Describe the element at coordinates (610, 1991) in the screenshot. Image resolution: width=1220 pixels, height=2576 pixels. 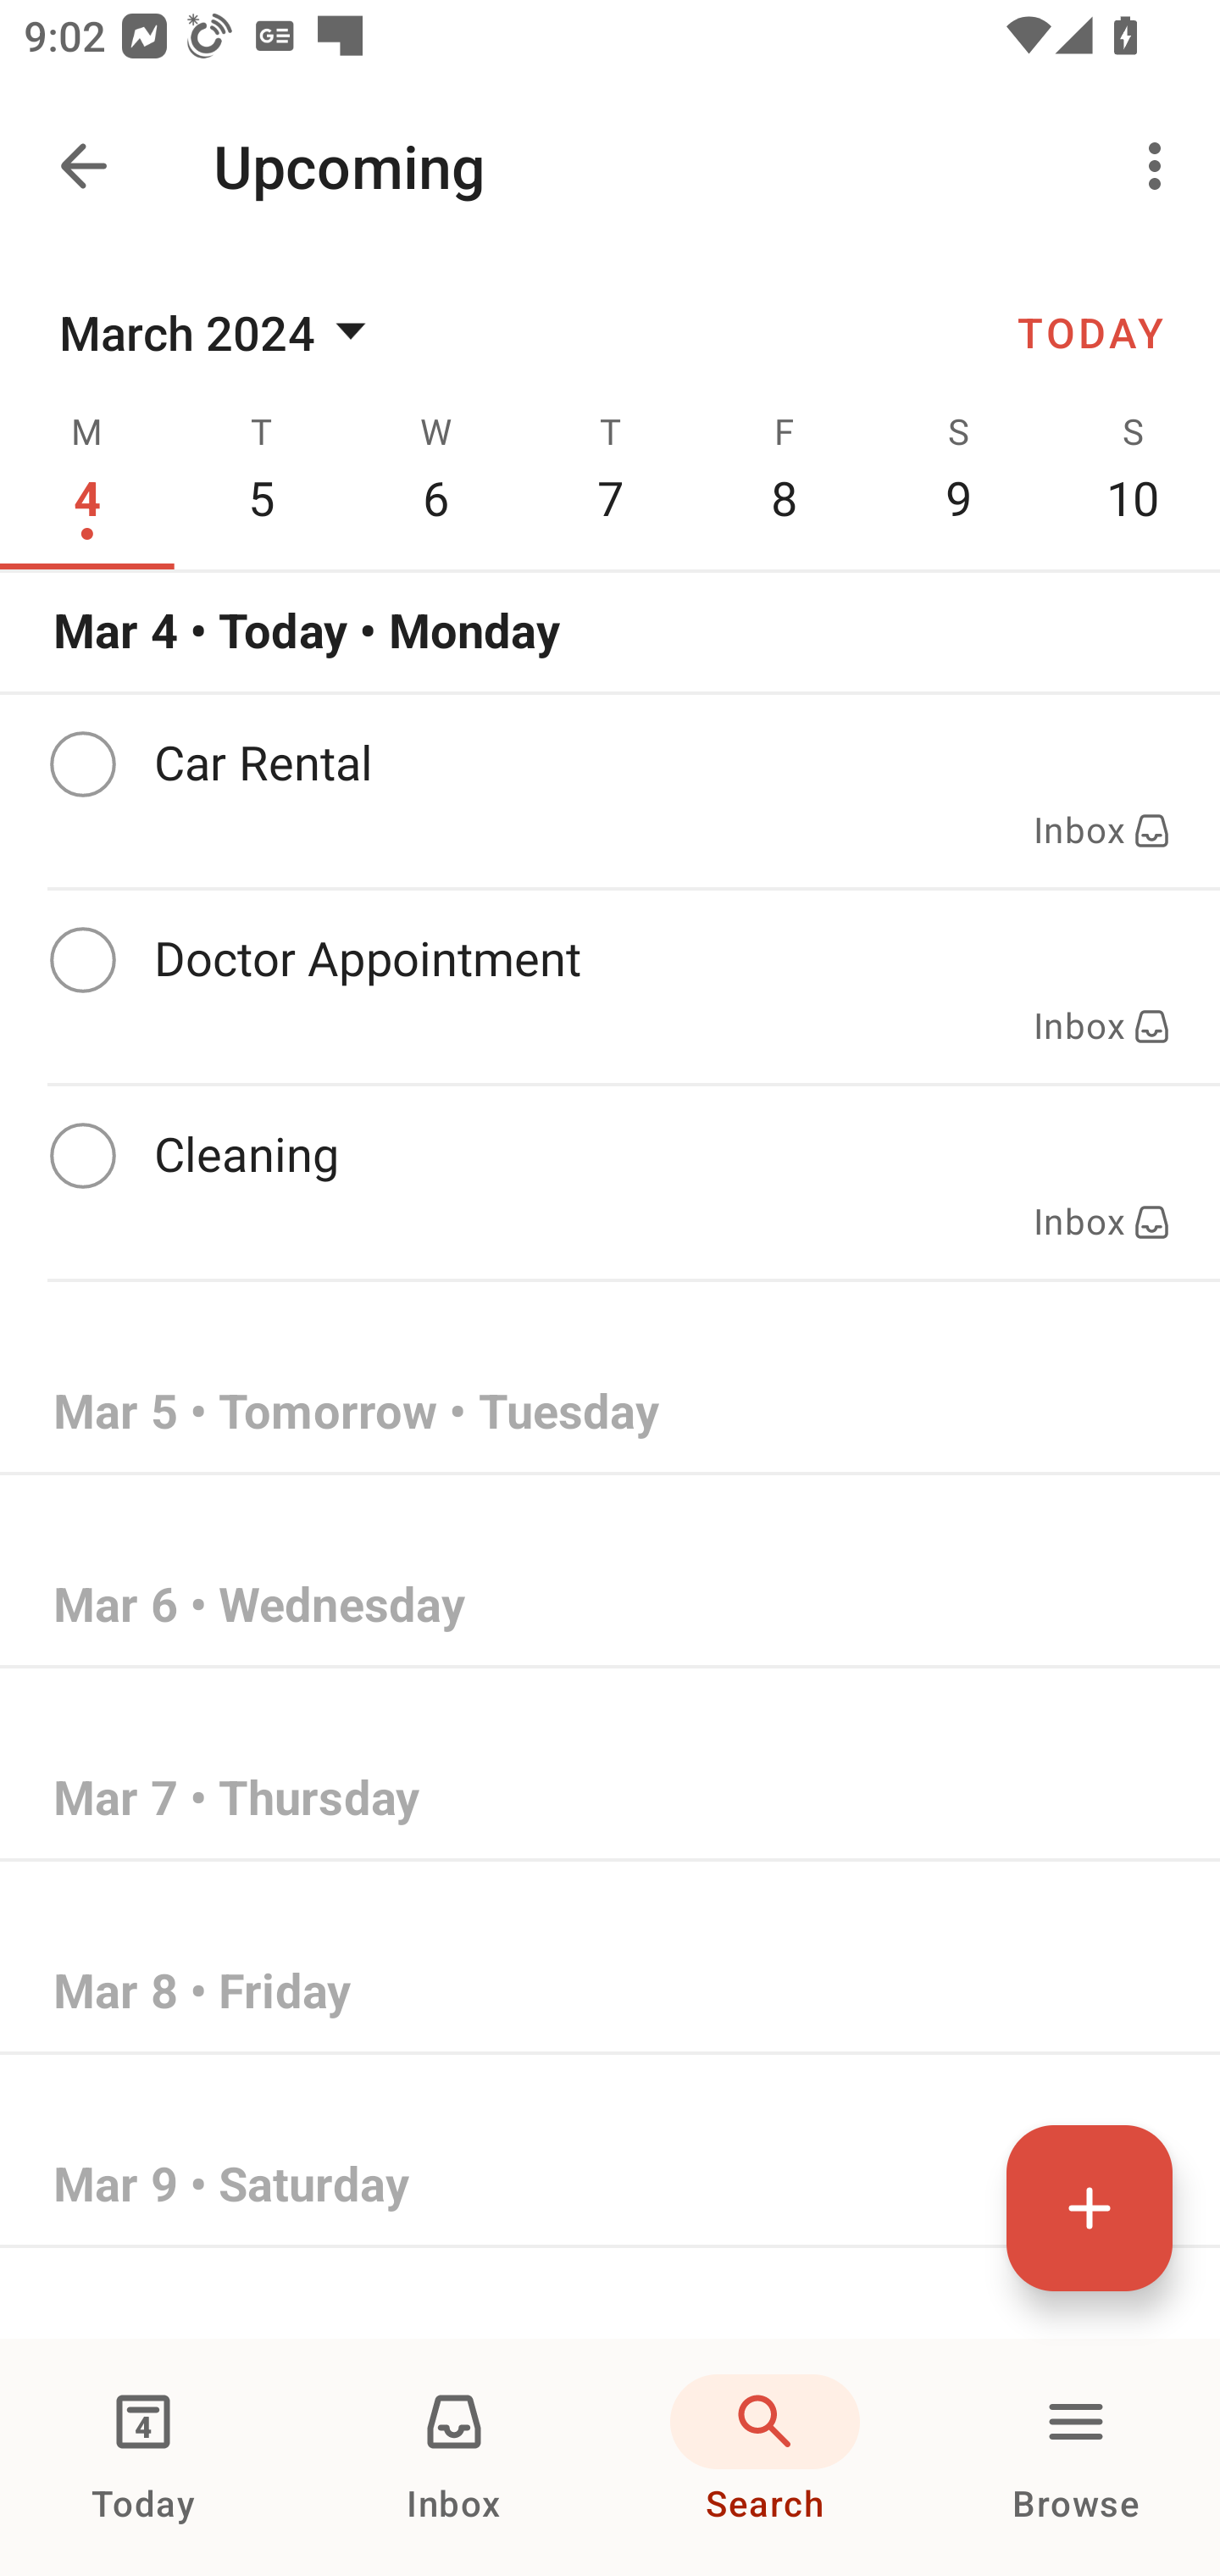
I see `Mar 8 • Friday` at that location.